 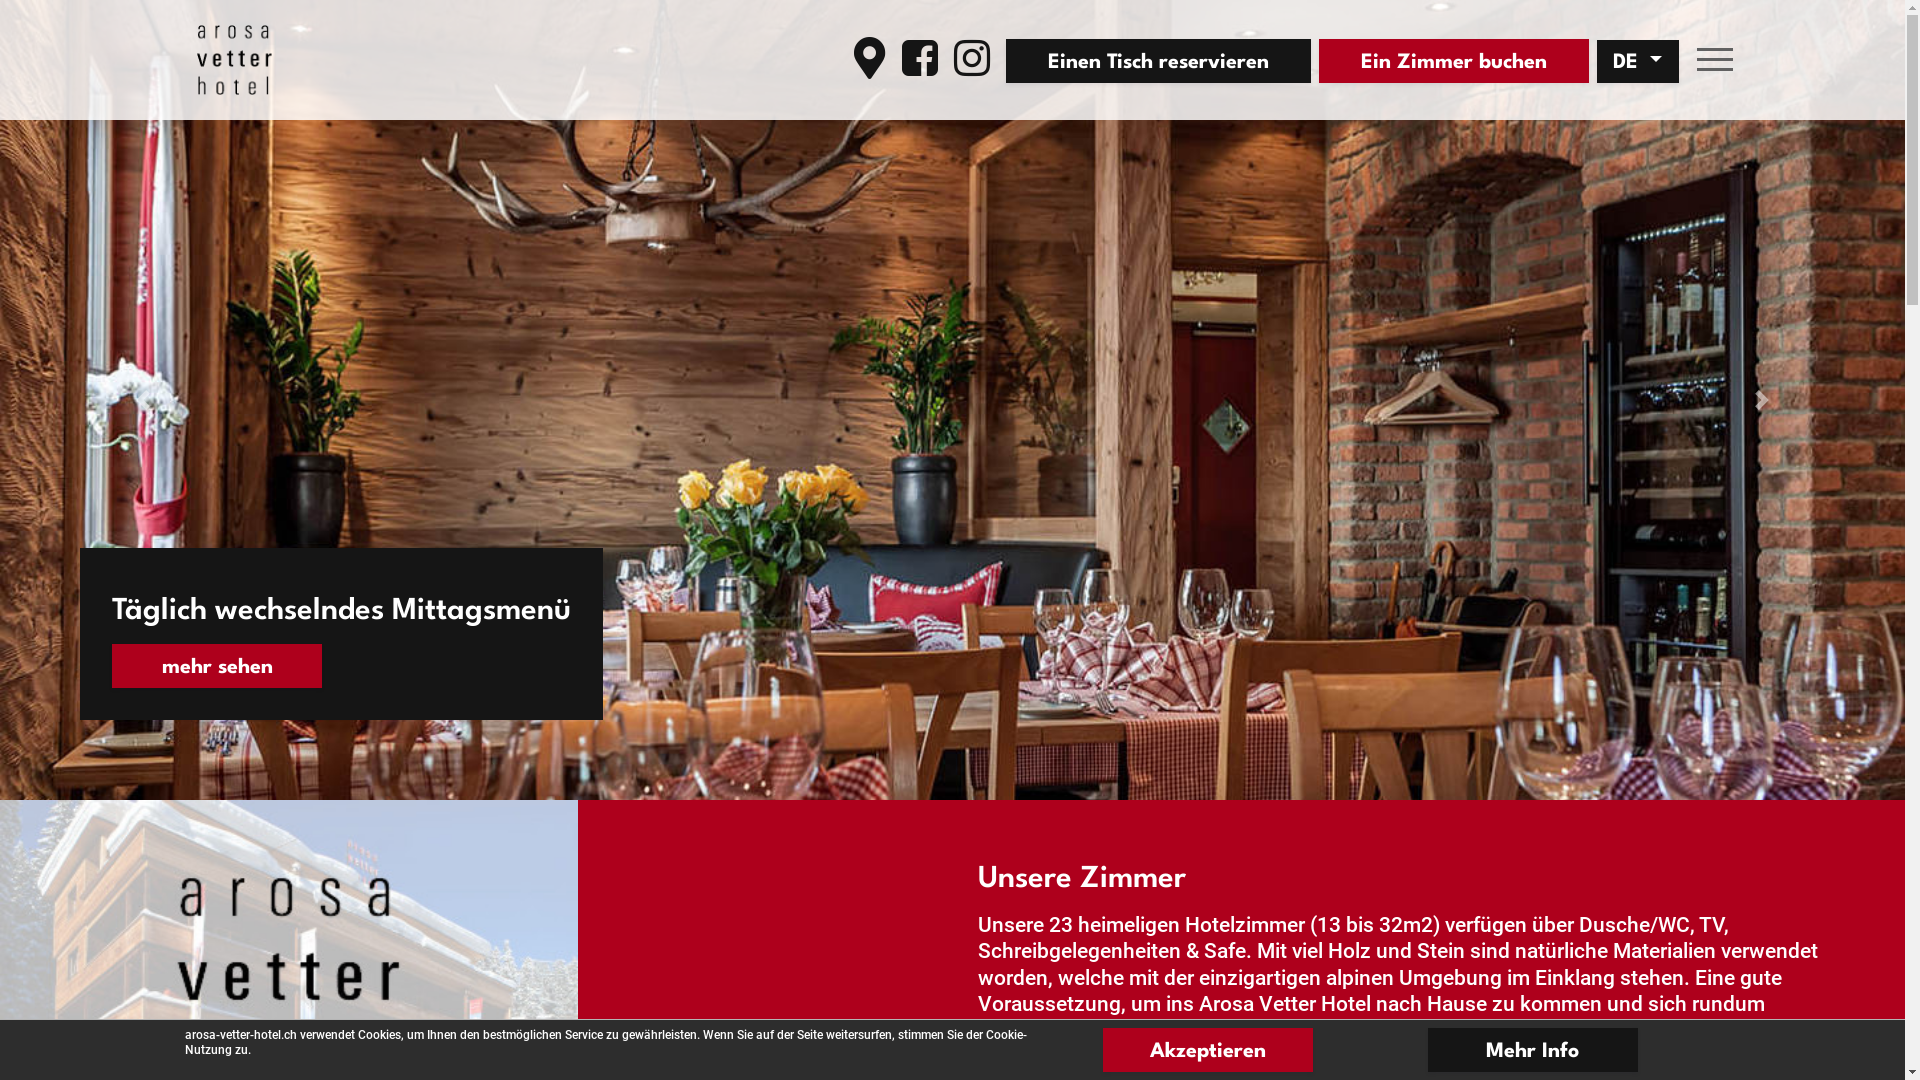 What do you see at coordinates (324, 666) in the screenshot?
I see `mehr sehen` at bounding box center [324, 666].